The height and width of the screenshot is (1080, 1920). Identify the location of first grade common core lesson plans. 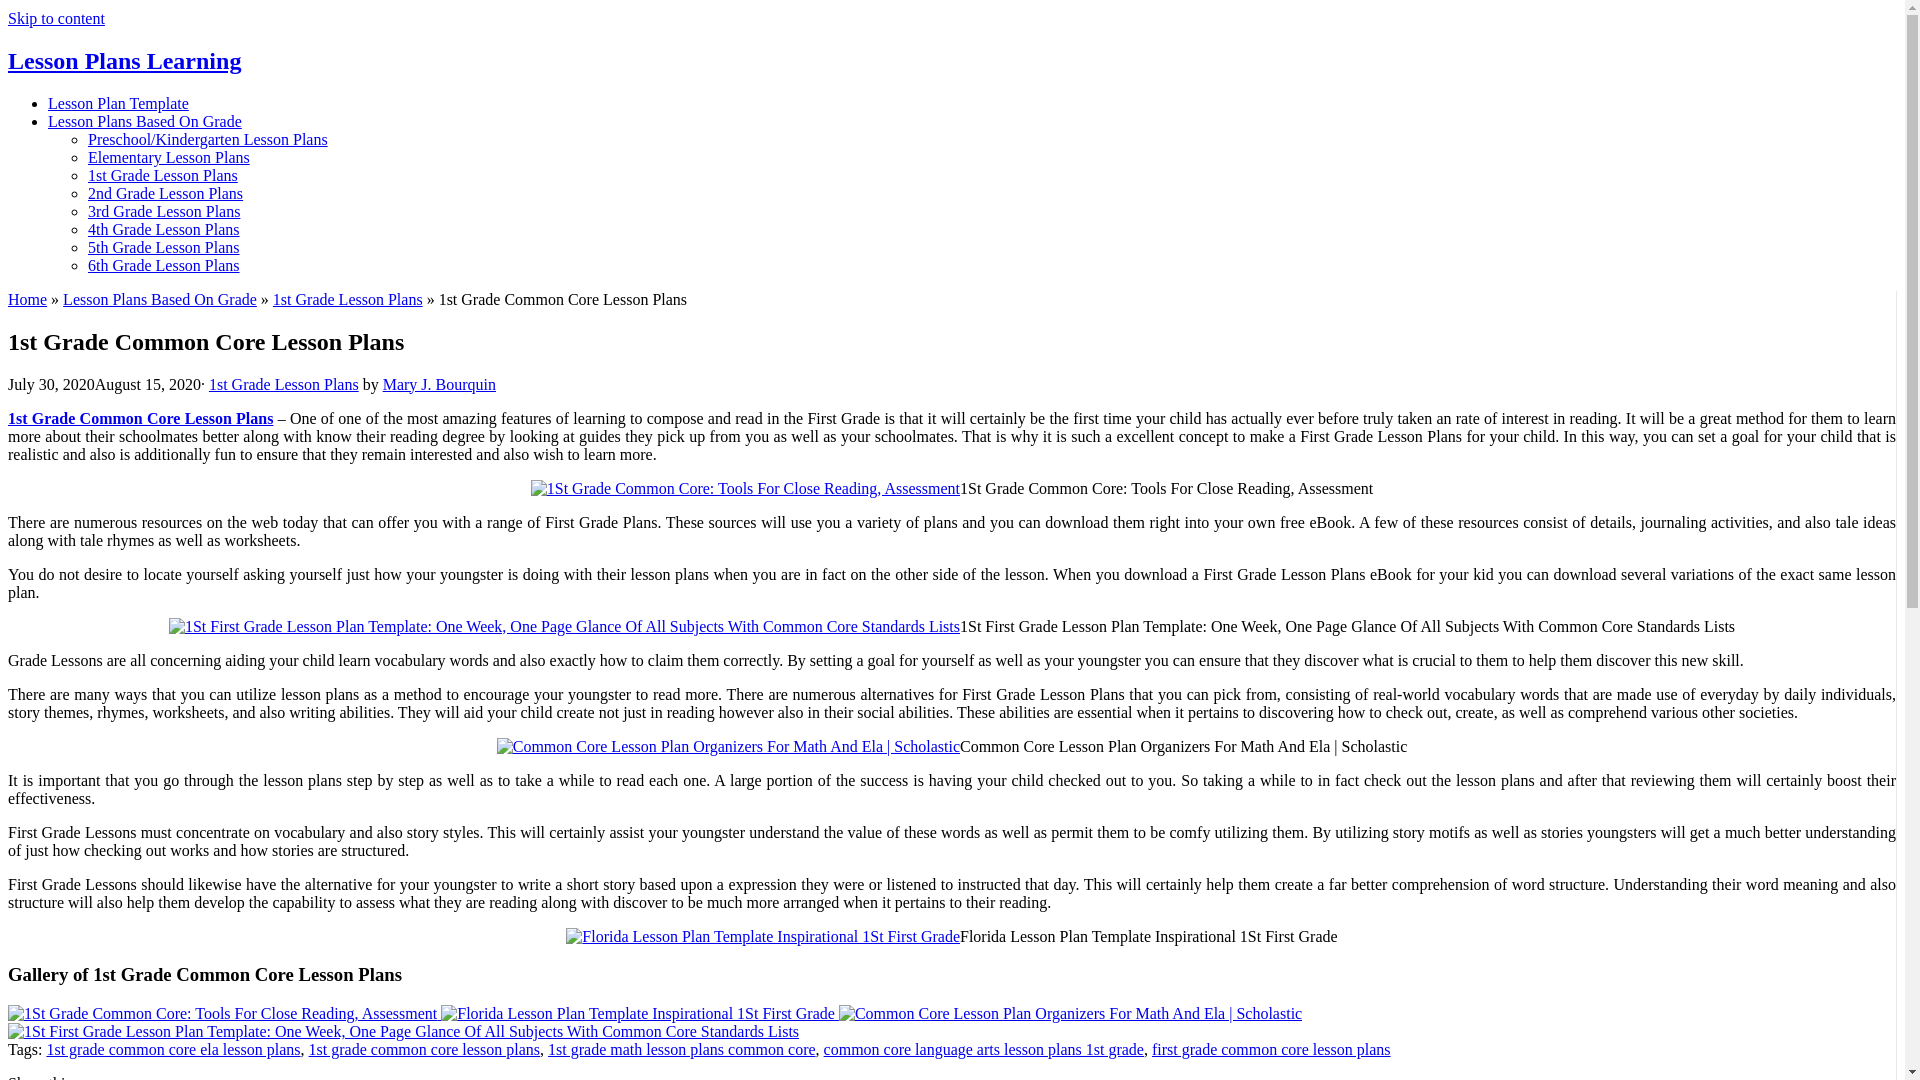
(1271, 1050).